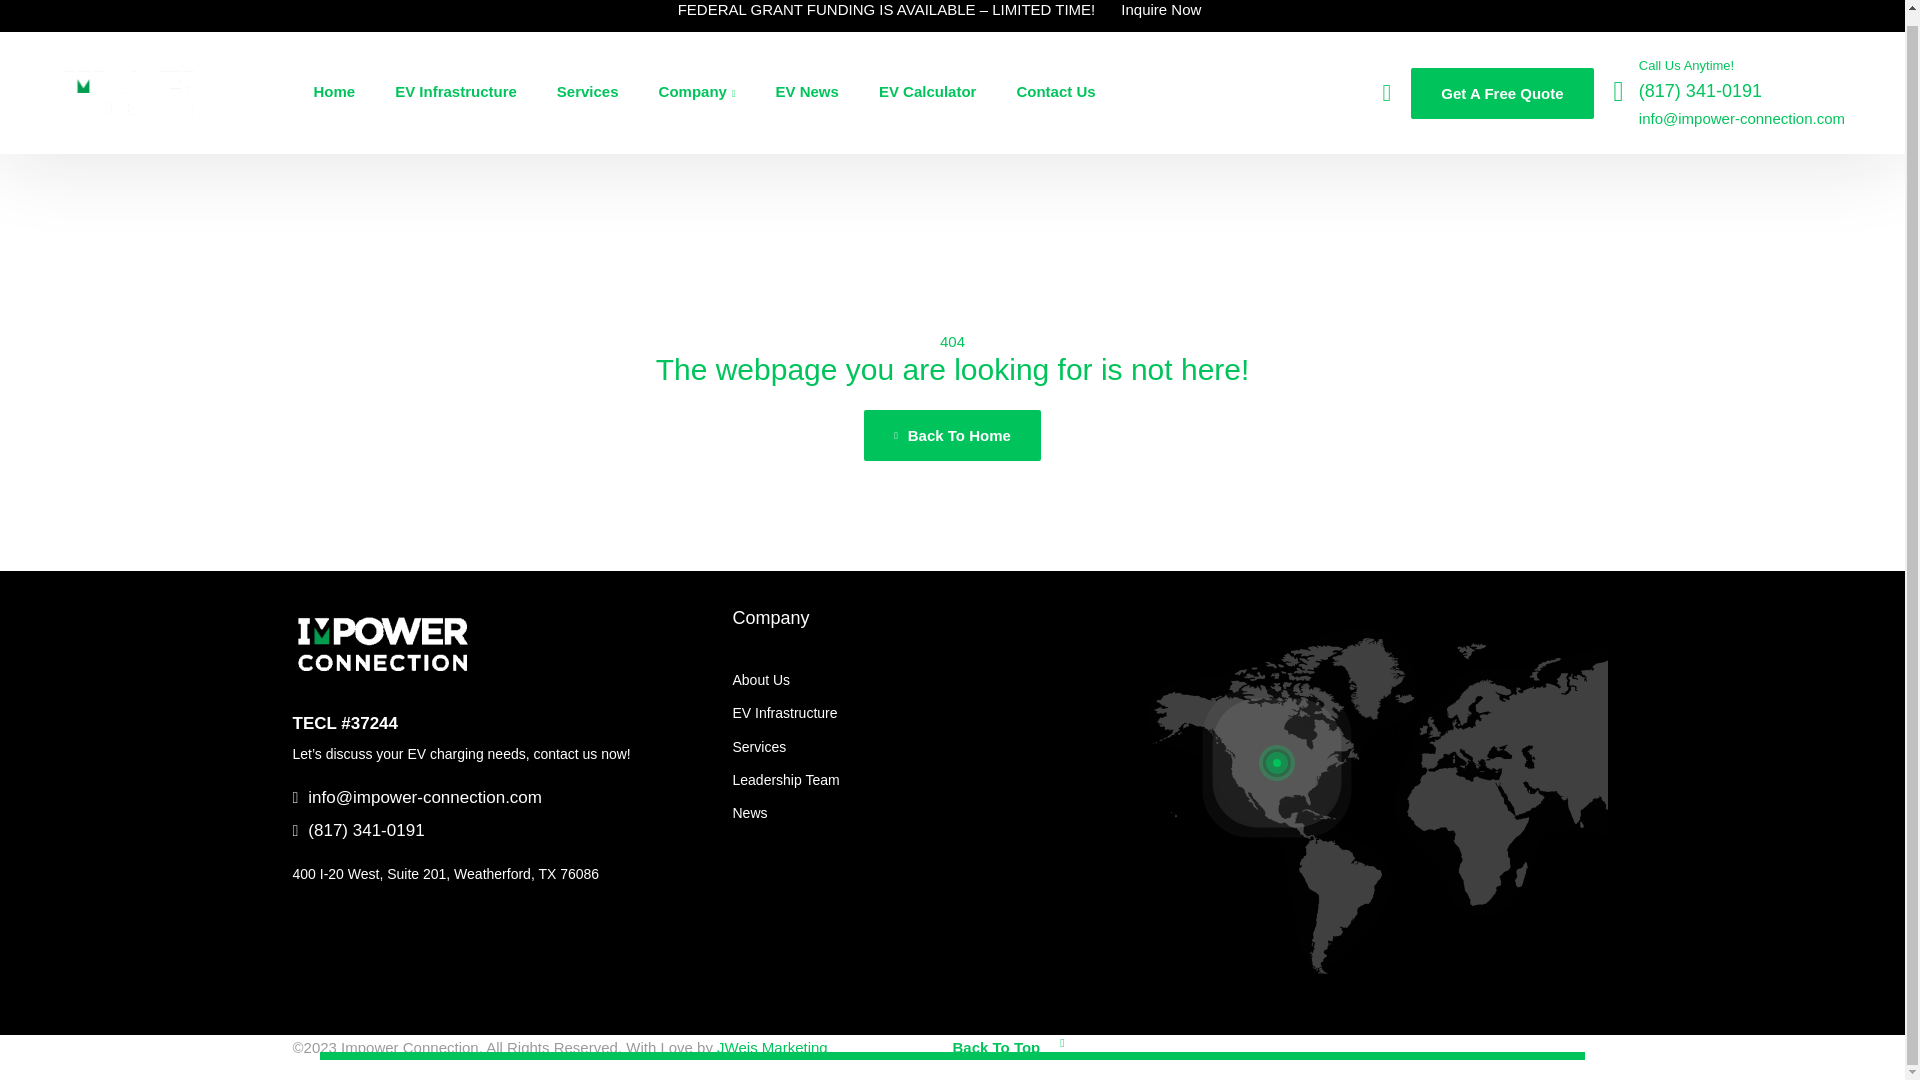 This screenshot has height=1080, width=1920. Describe the element at coordinates (456, 92) in the screenshot. I see `EV Infrastructure` at that location.